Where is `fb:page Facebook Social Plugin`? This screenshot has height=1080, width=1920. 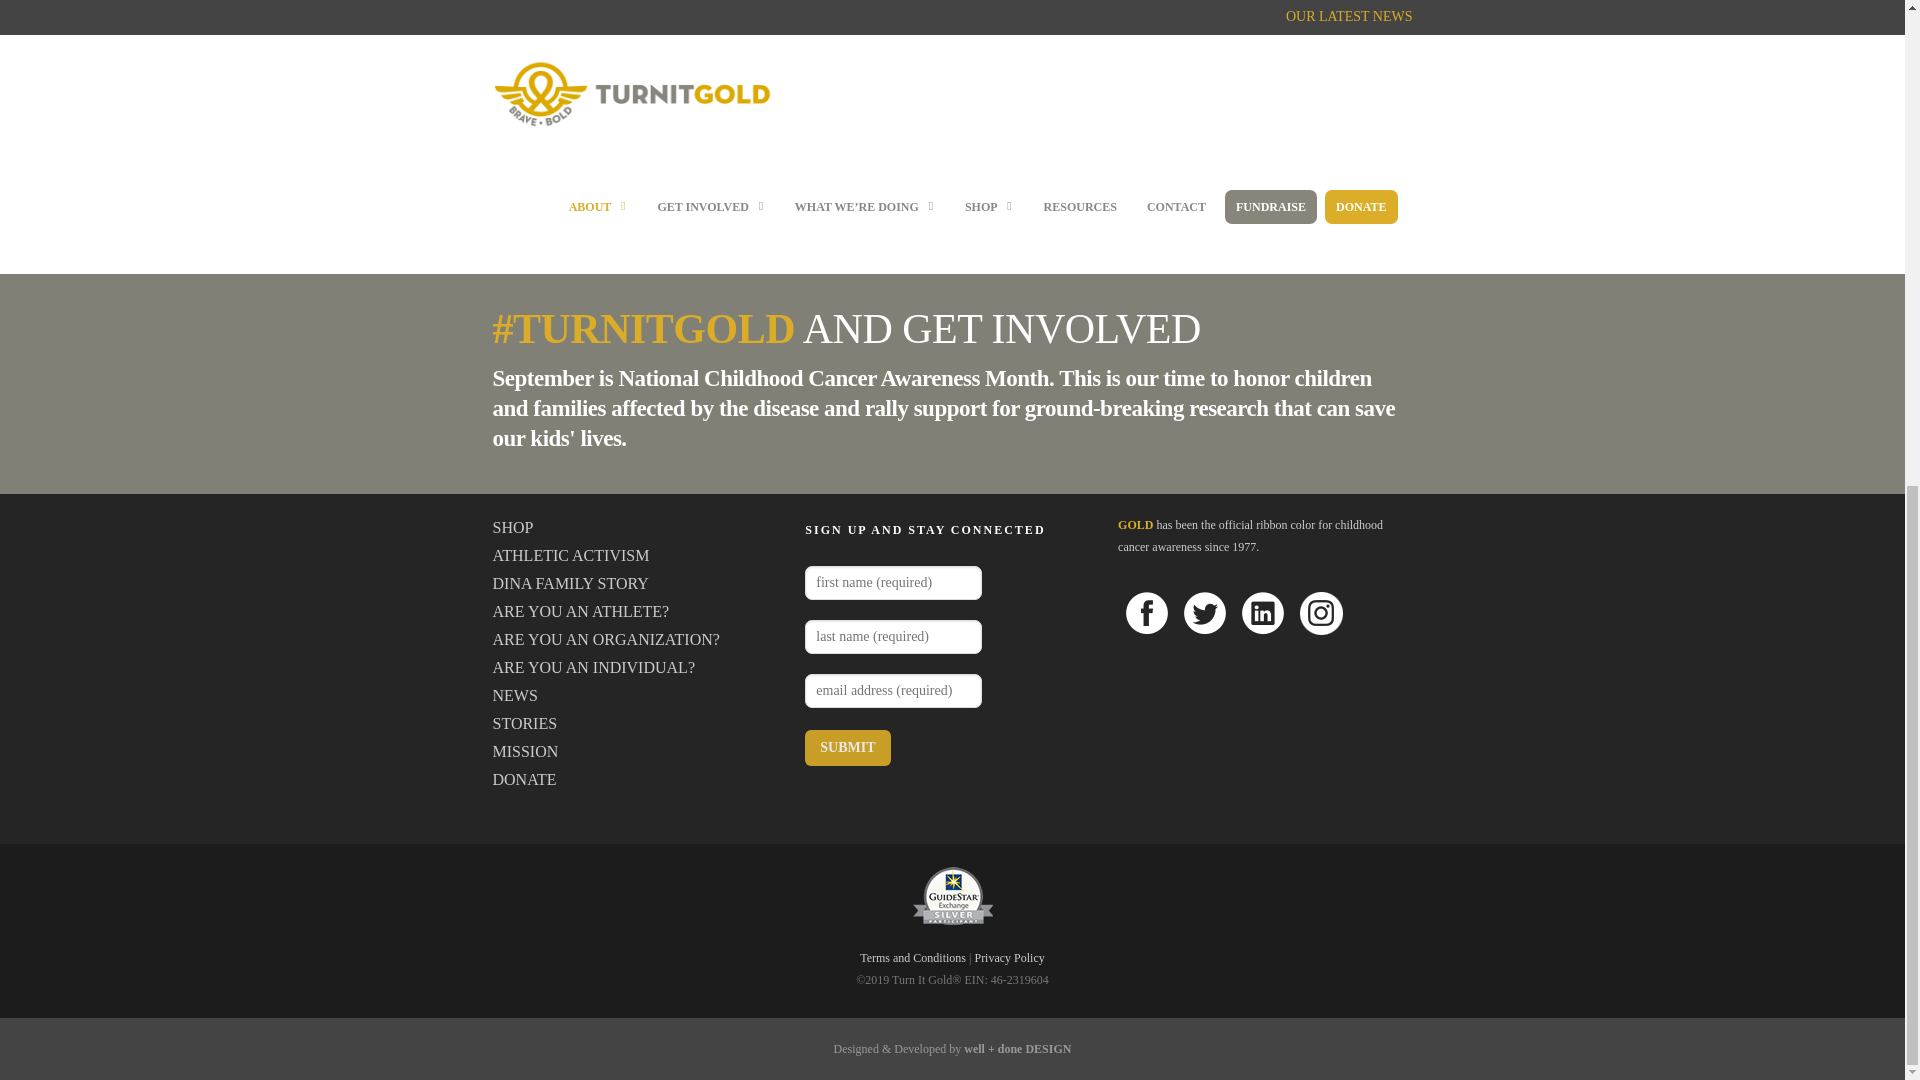
fb:page Facebook Social Plugin is located at coordinates (1264, 119).